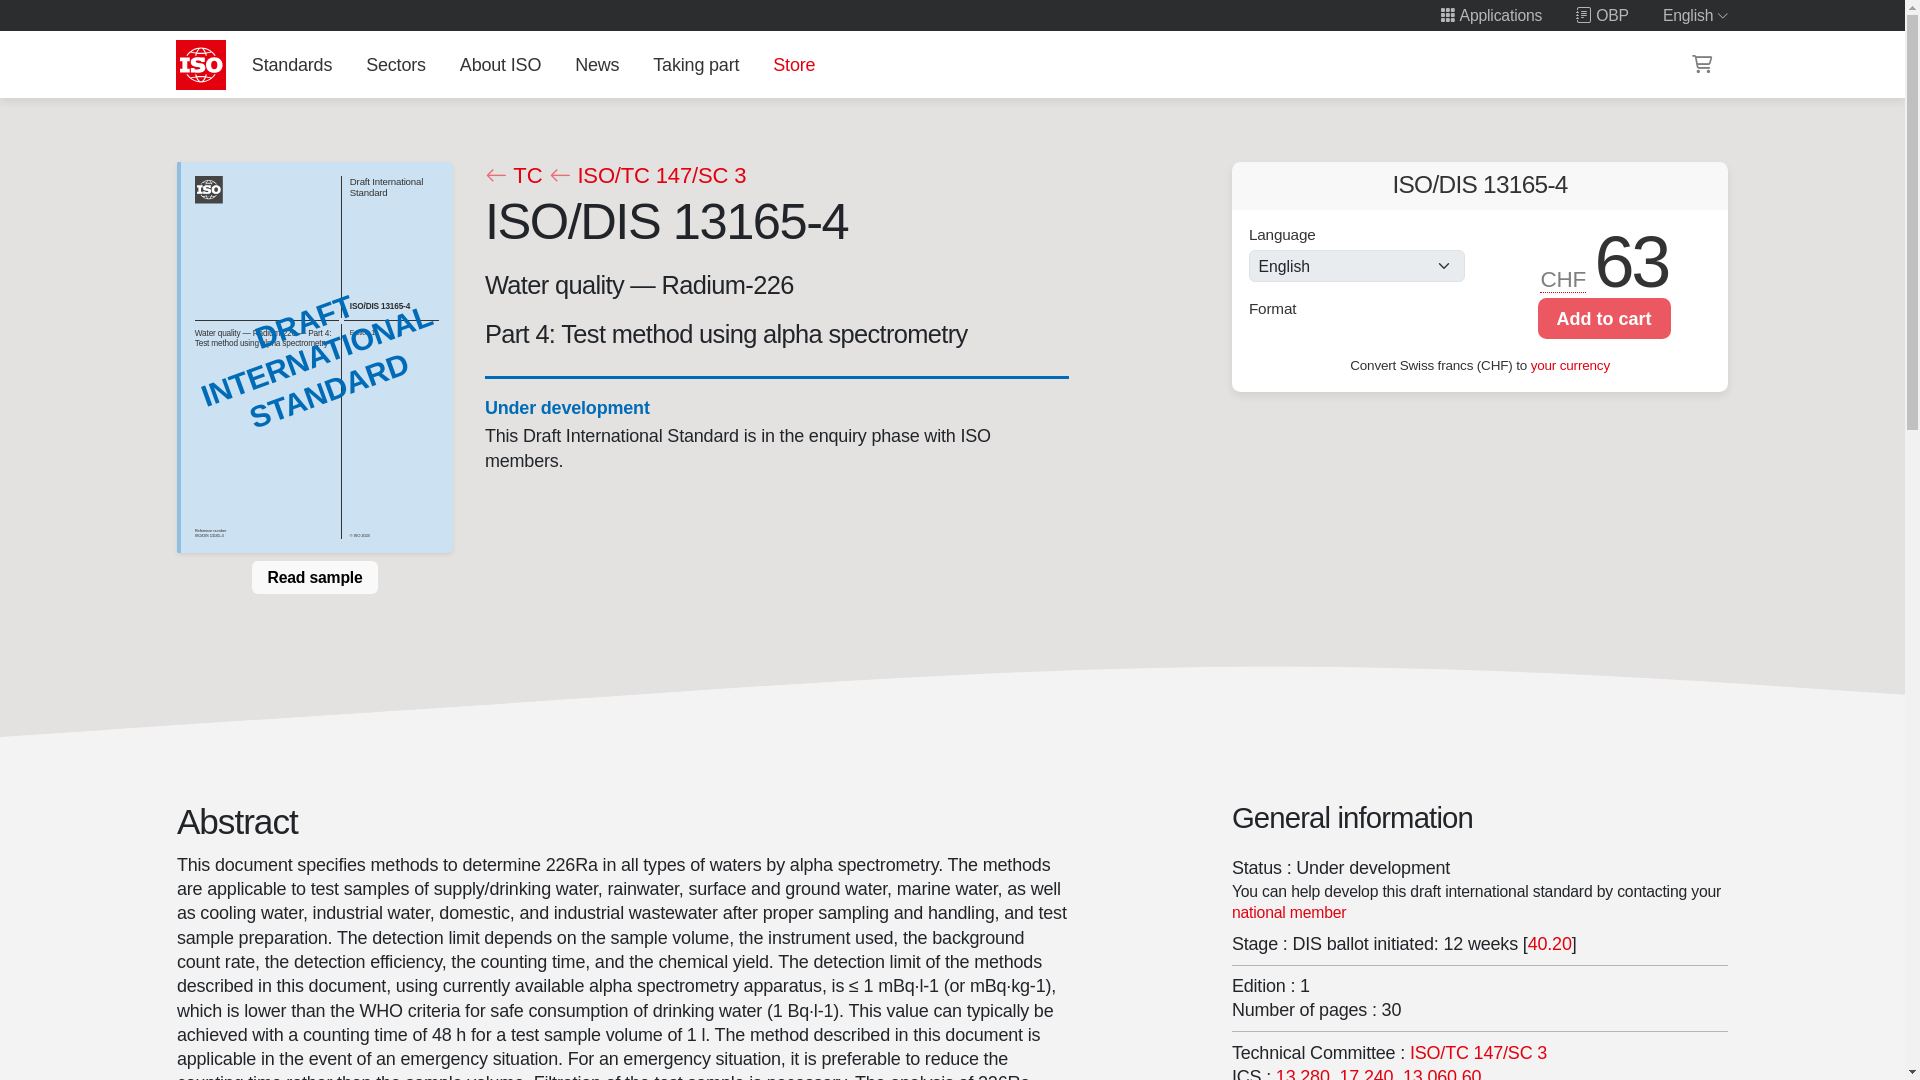 The height and width of the screenshot is (1080, 1920). Describe the element at coordinates (794, 64) in the screenshot. I see `Store` at that location.